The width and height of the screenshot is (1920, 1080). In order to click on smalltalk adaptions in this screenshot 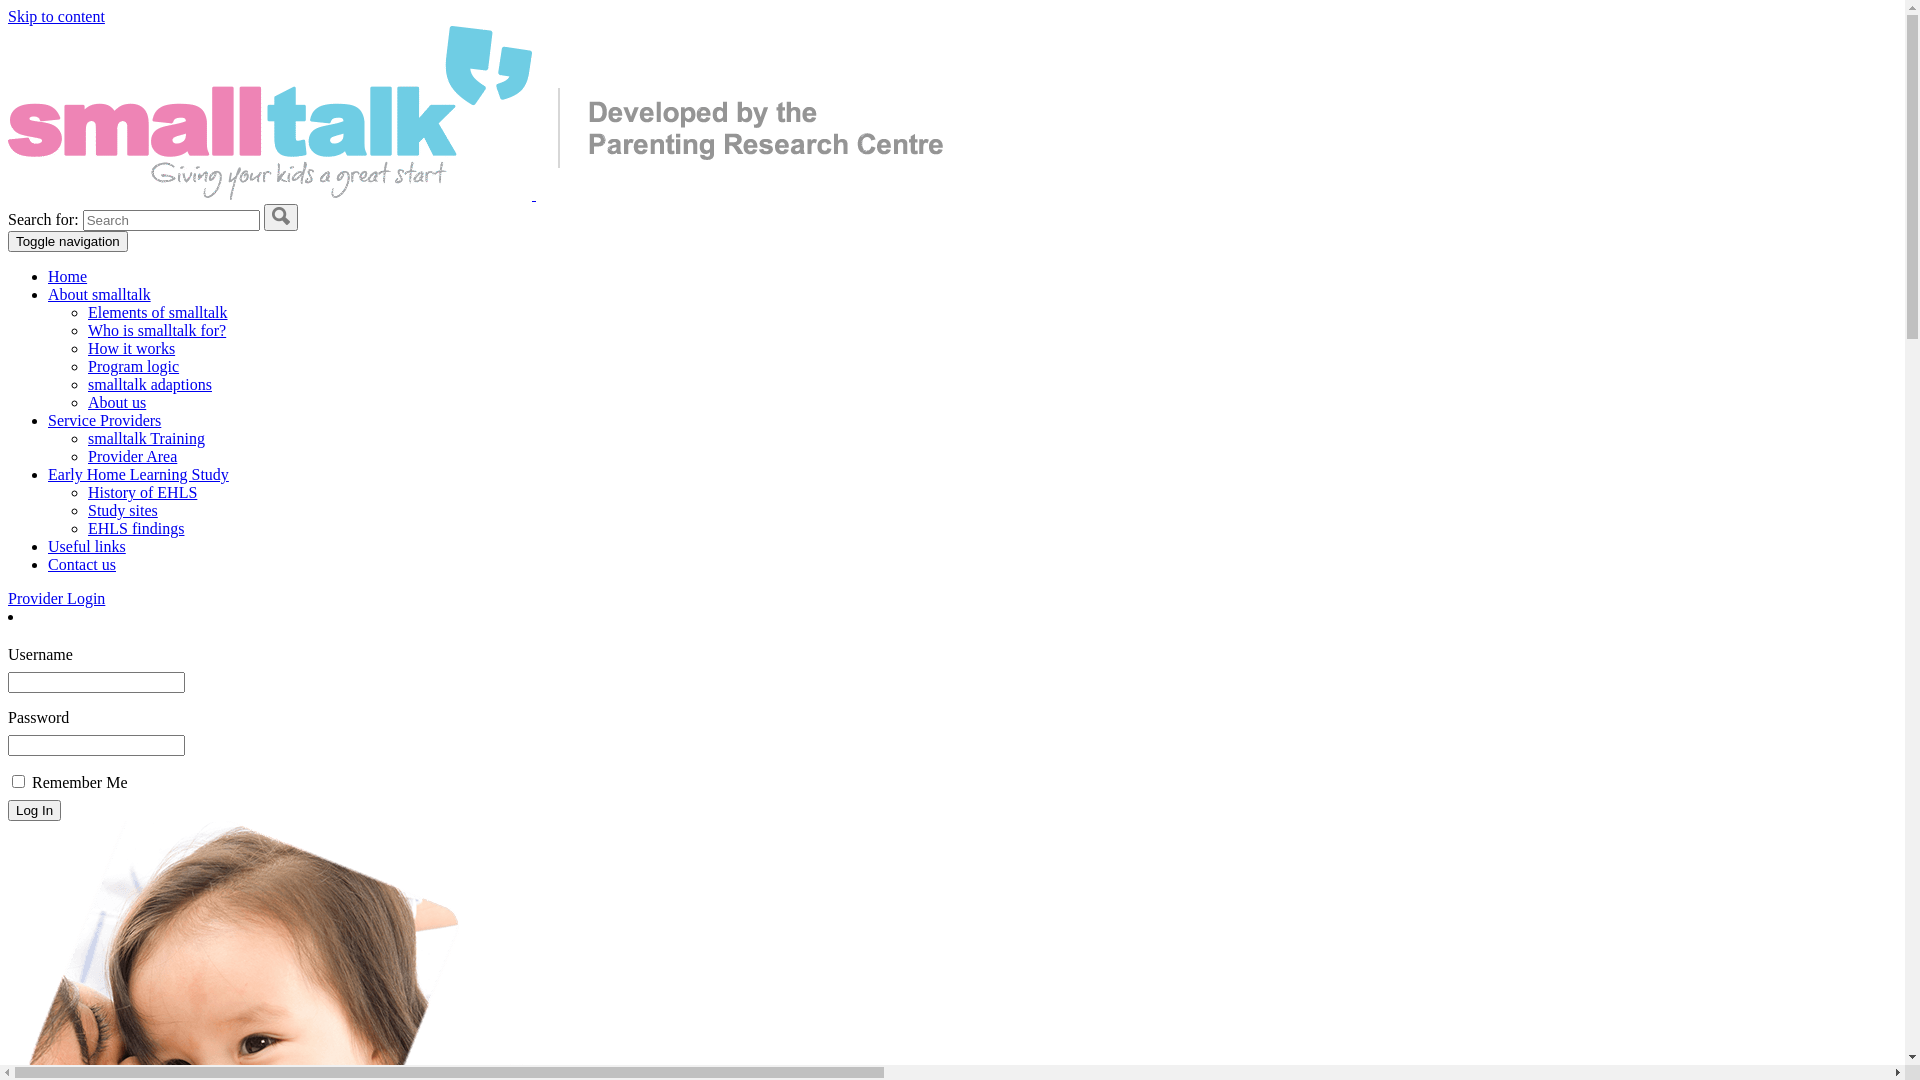, I will do `click(150, 384)`.